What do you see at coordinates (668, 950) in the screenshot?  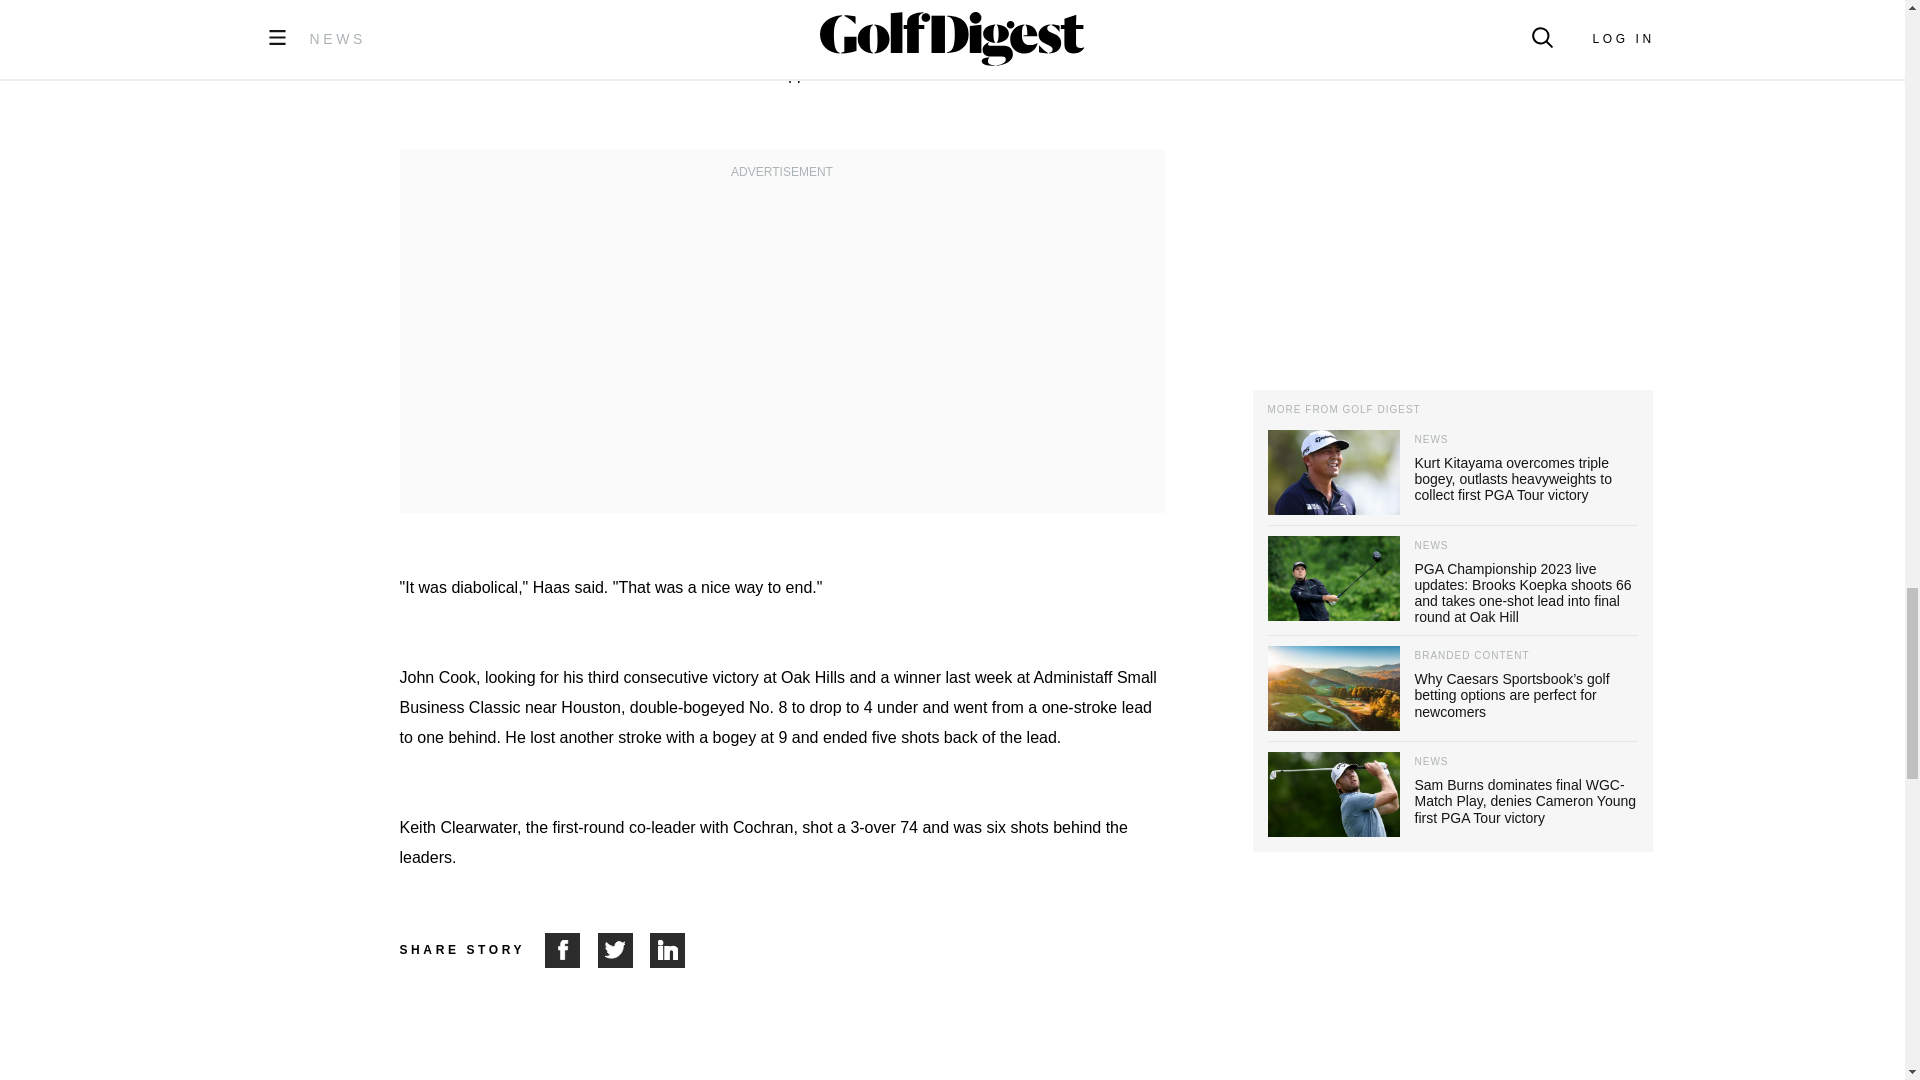 I see `Share on LinkedIn` at bounding box center [668, 950].